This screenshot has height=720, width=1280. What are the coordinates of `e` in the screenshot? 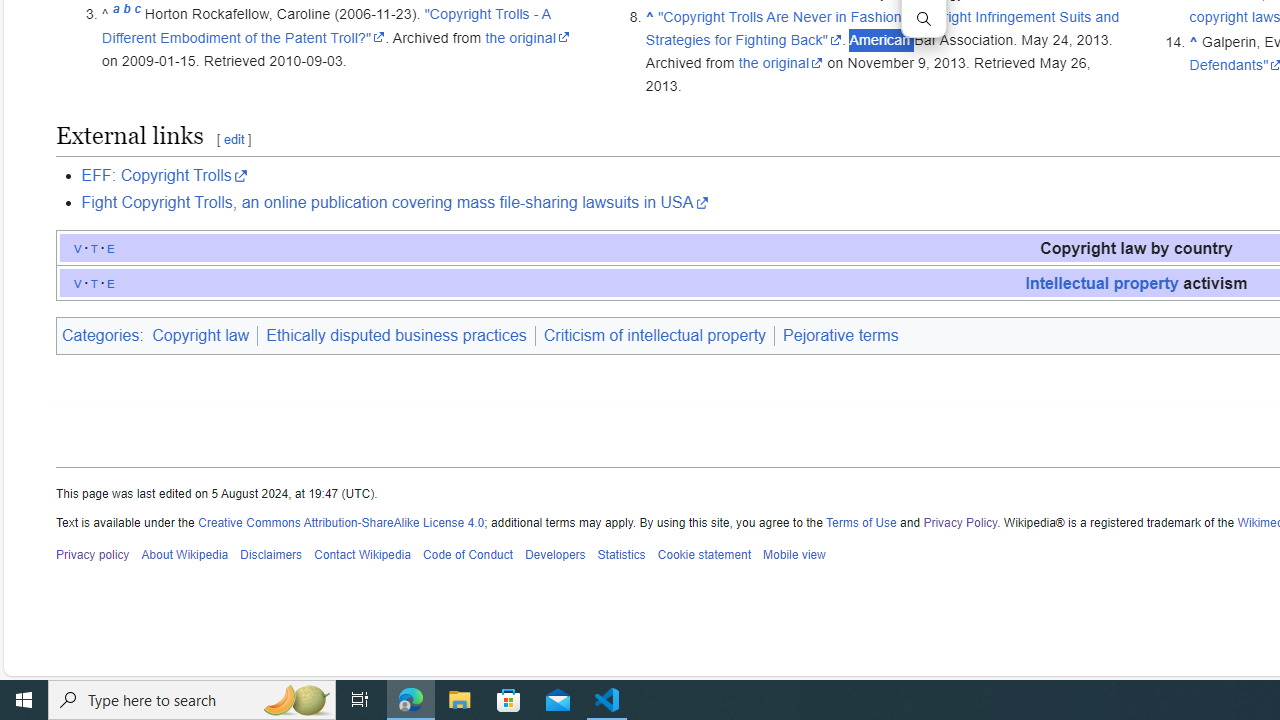 It's located at (111, 282).